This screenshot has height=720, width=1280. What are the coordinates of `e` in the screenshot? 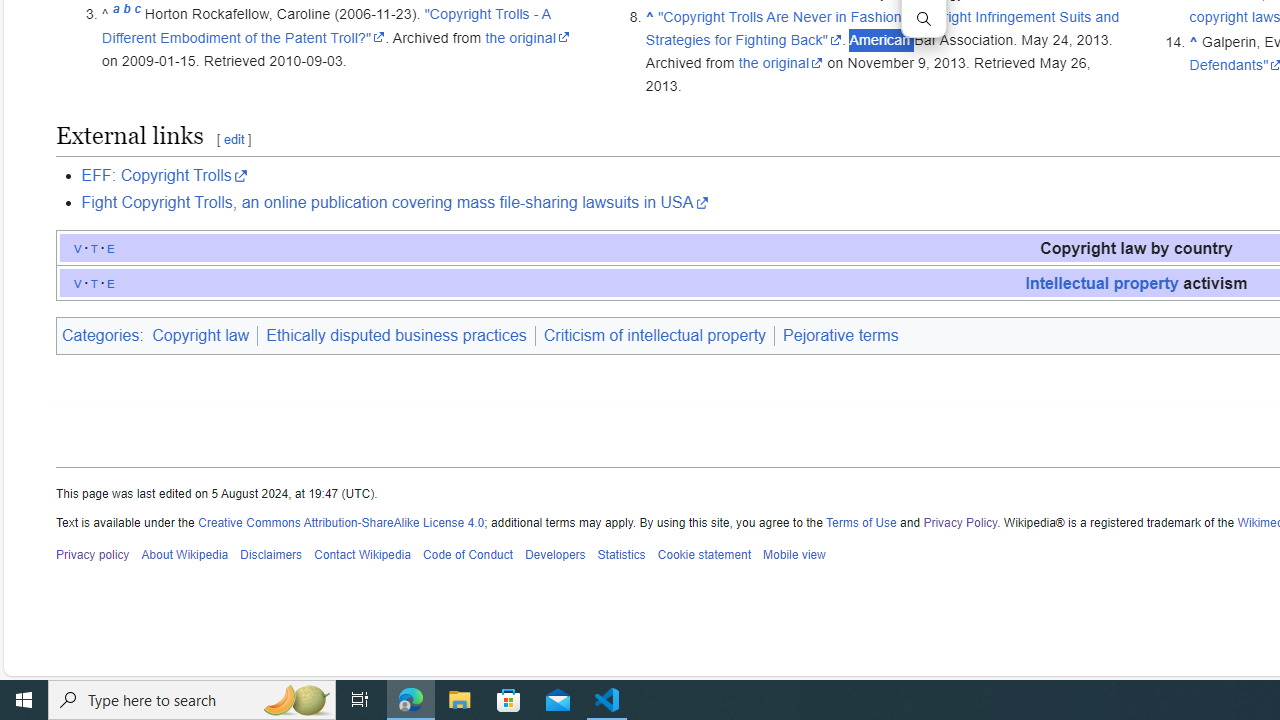 It's located at (111, 282).